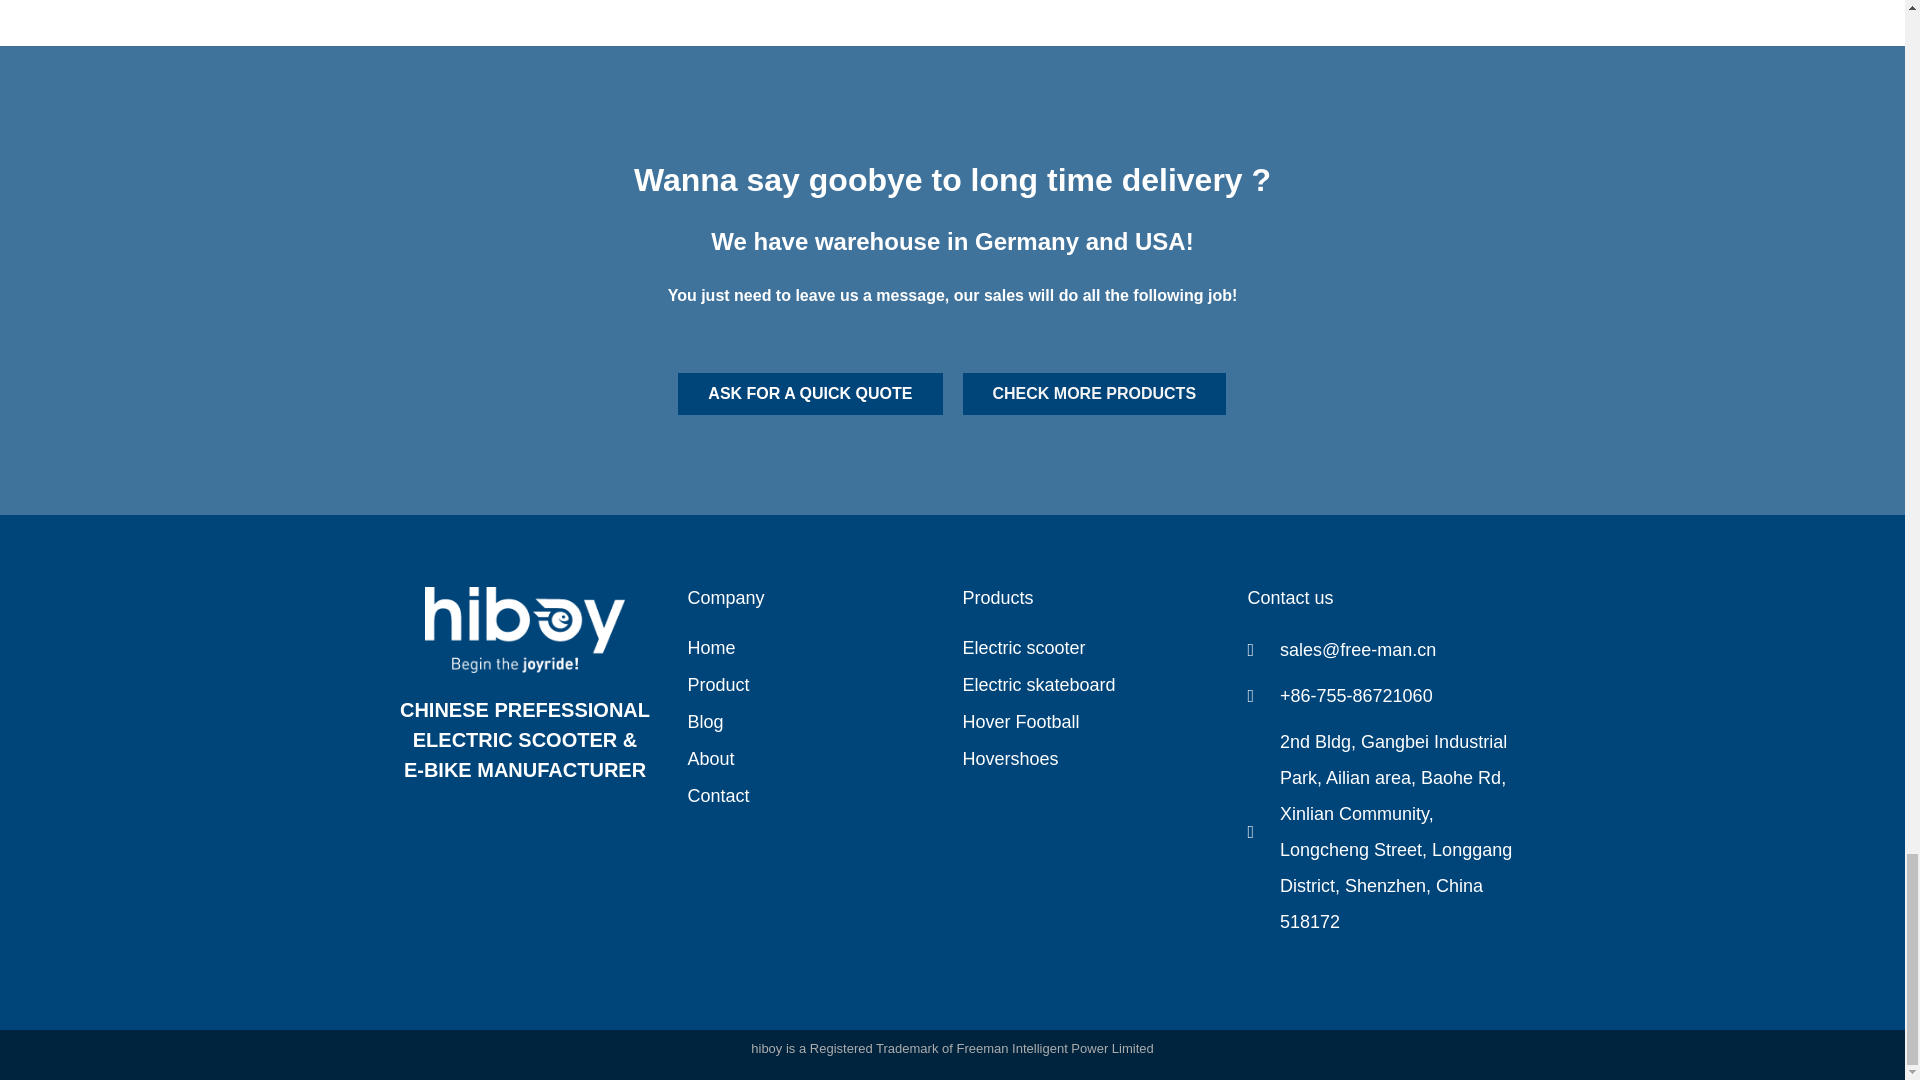 This screenshot has width=1920, height=1080. I want to click on Product, so click(814, 684).